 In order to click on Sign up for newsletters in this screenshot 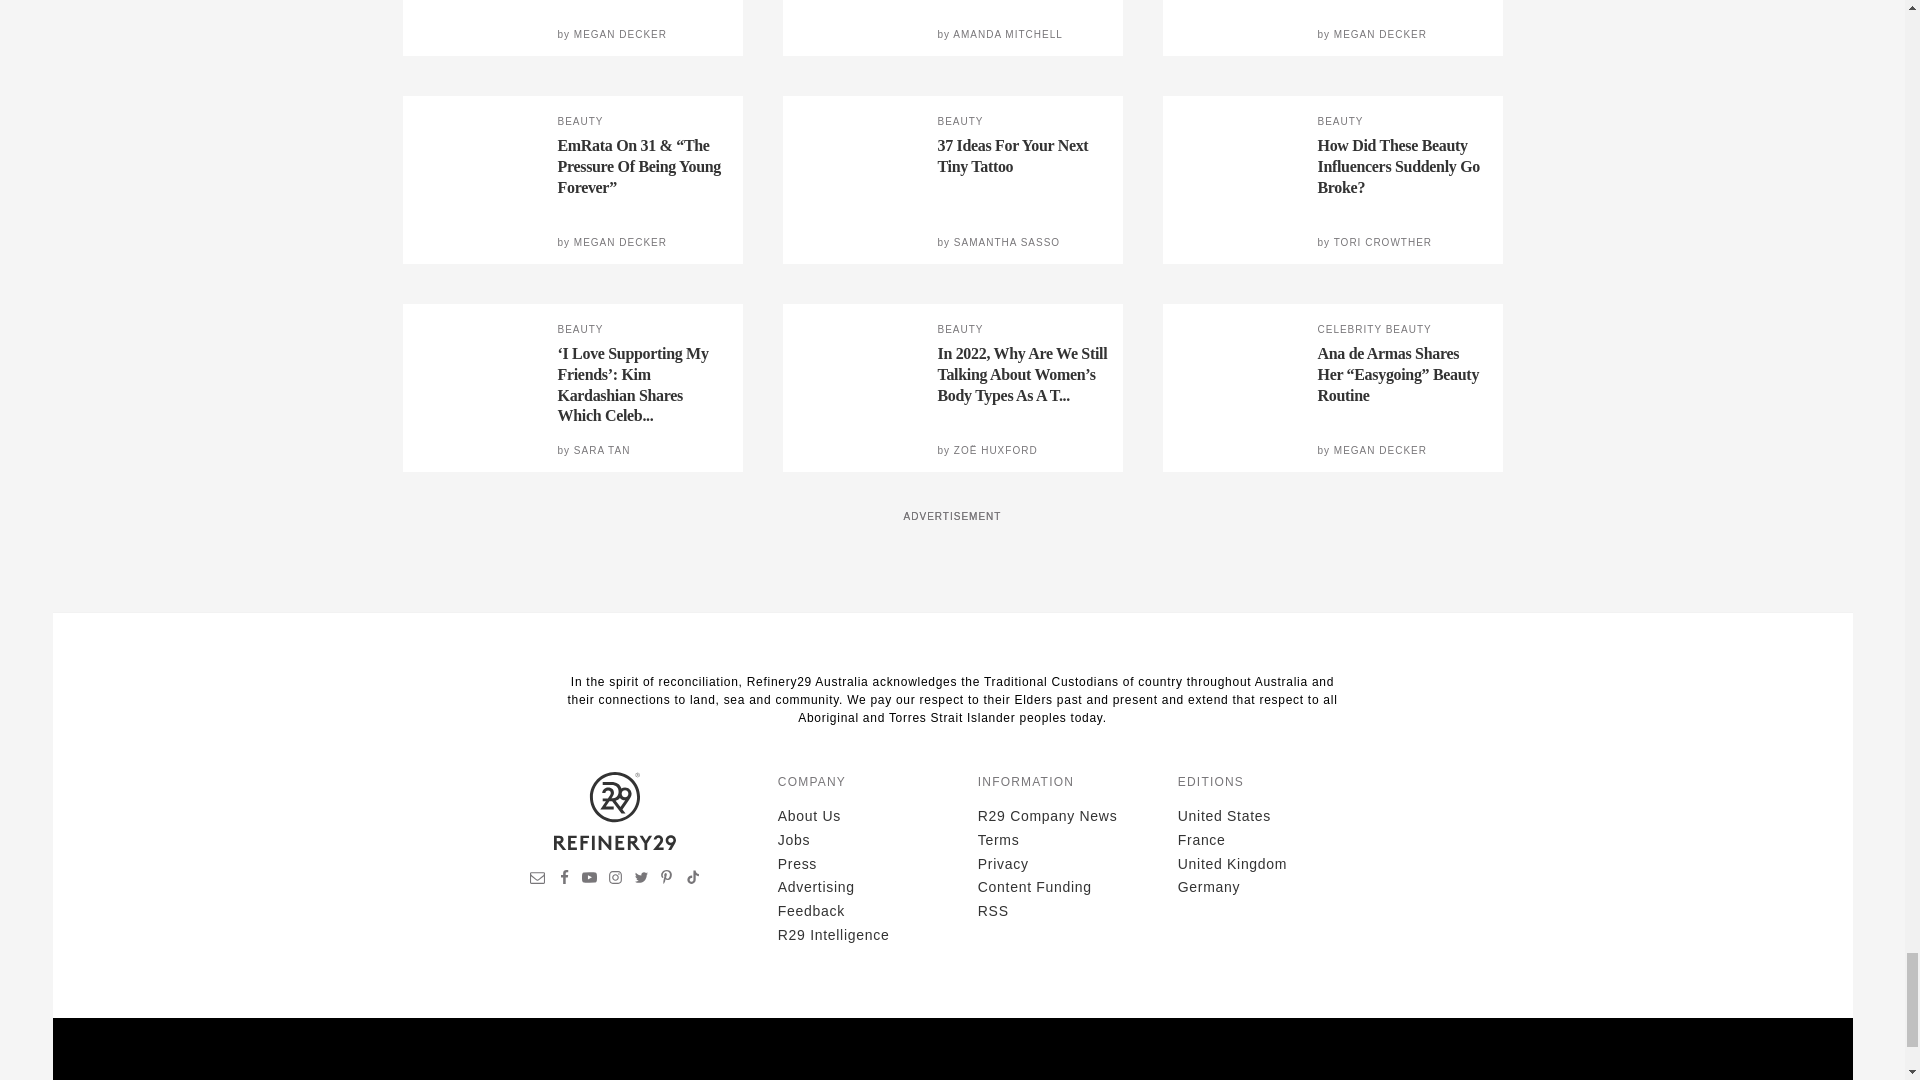, I will do `click(536, 879)`.